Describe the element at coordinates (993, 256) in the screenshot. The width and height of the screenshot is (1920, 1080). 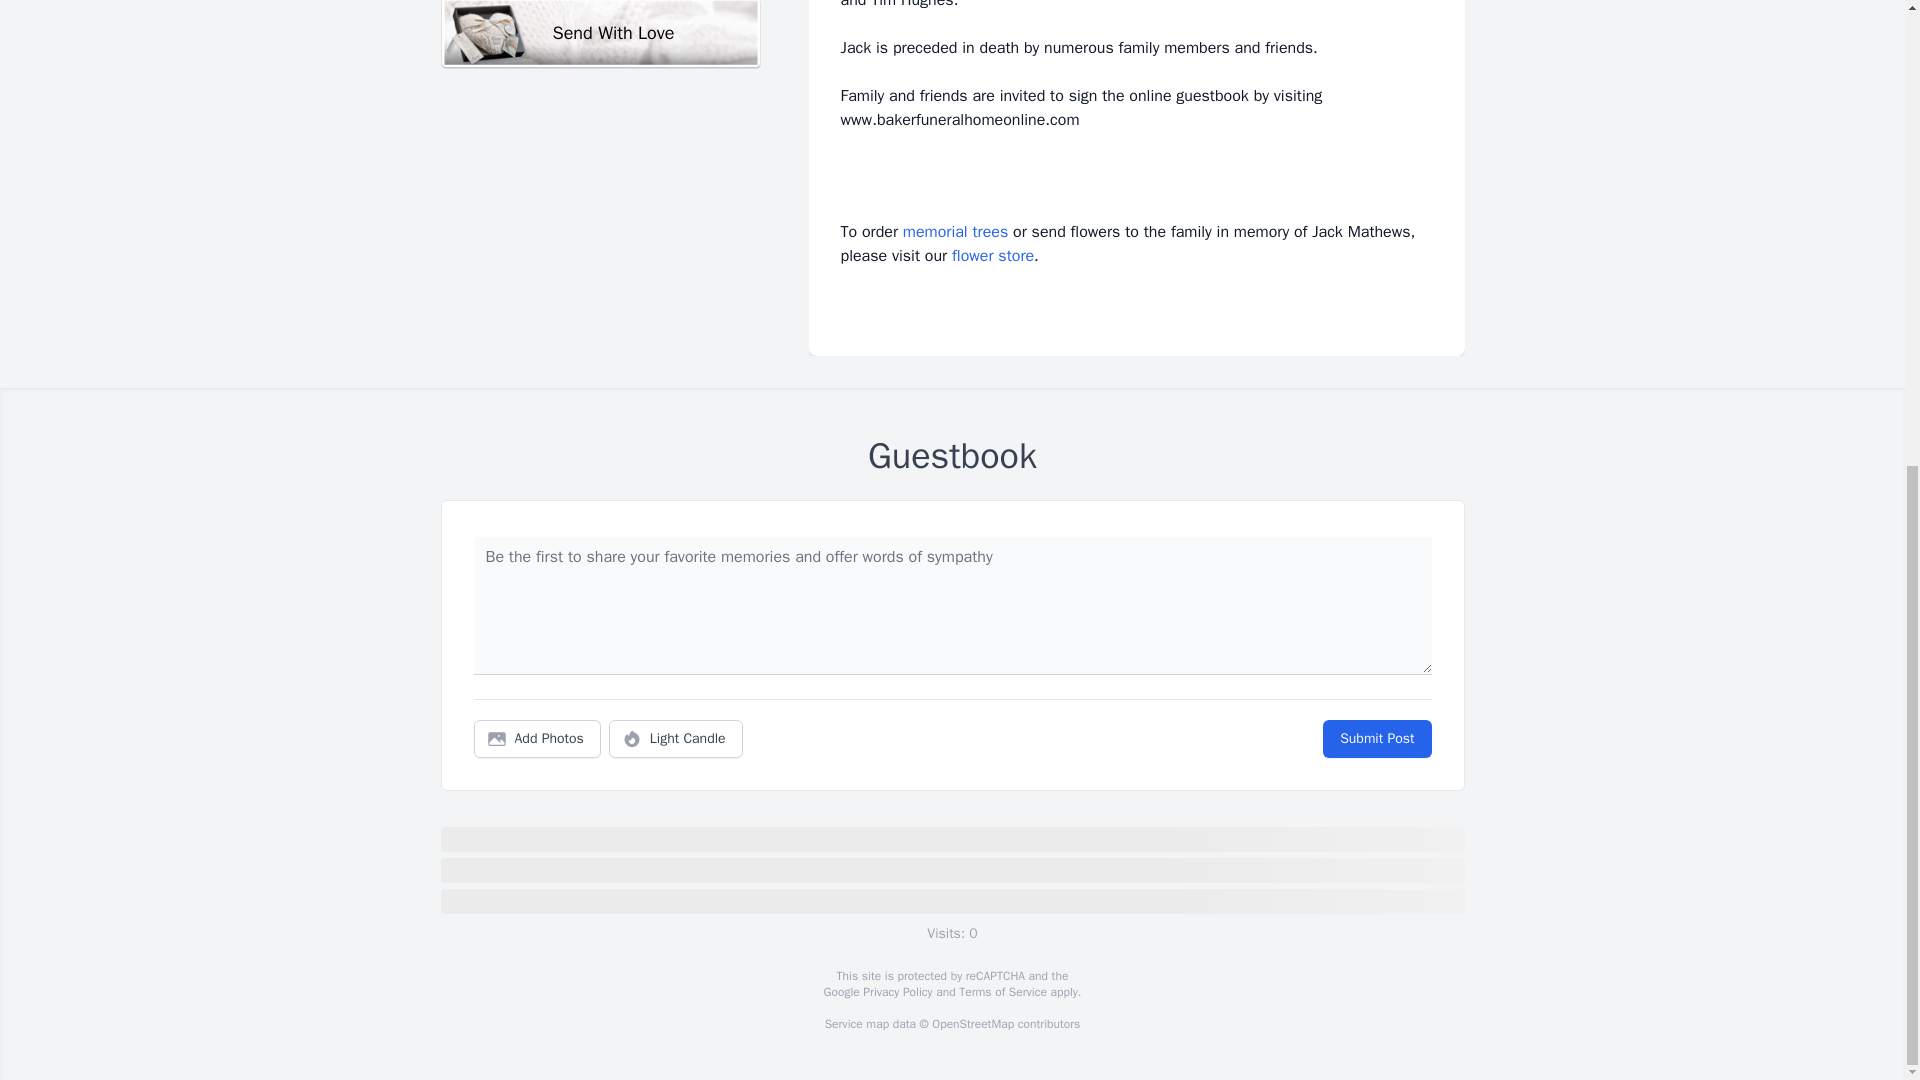
I see `flower store` at that location.